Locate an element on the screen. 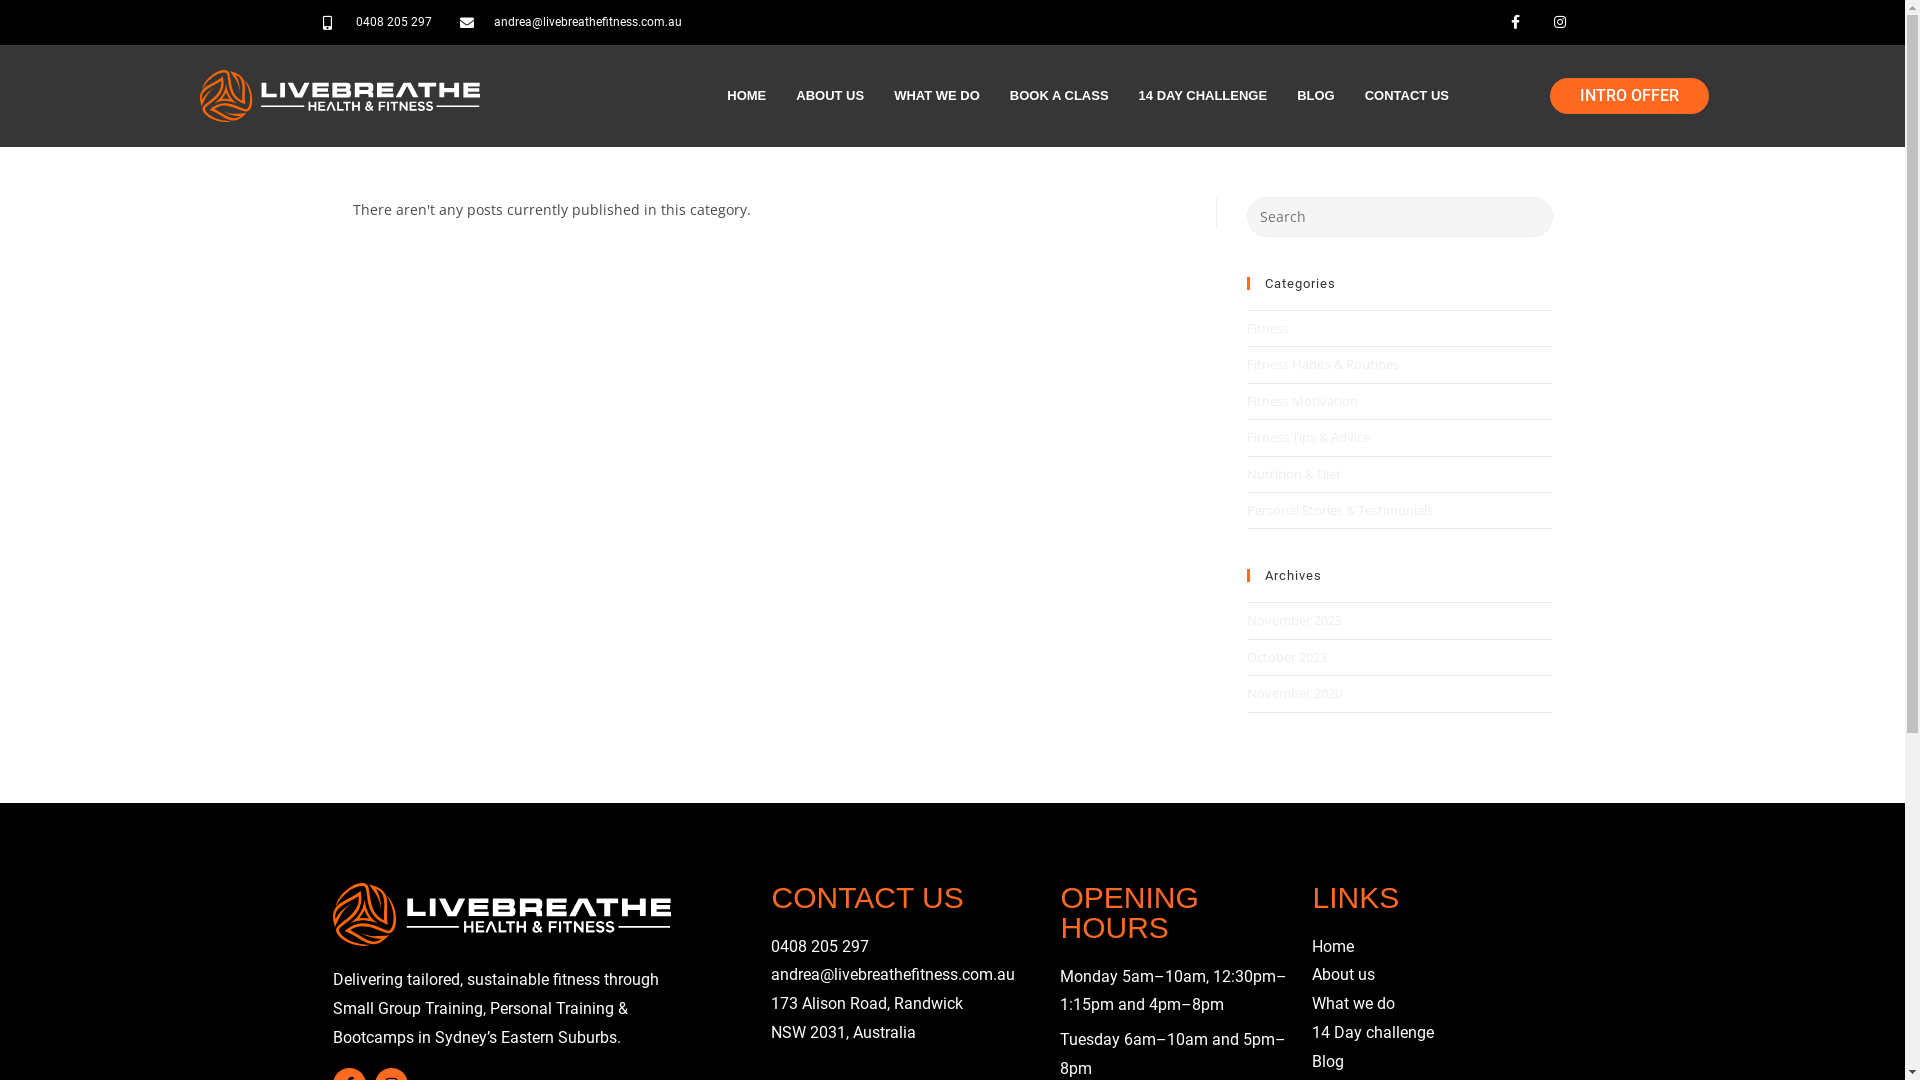 The height and width of the screenshot is (1080, 1920). October 2023 is located at coordinates (1286, 657).